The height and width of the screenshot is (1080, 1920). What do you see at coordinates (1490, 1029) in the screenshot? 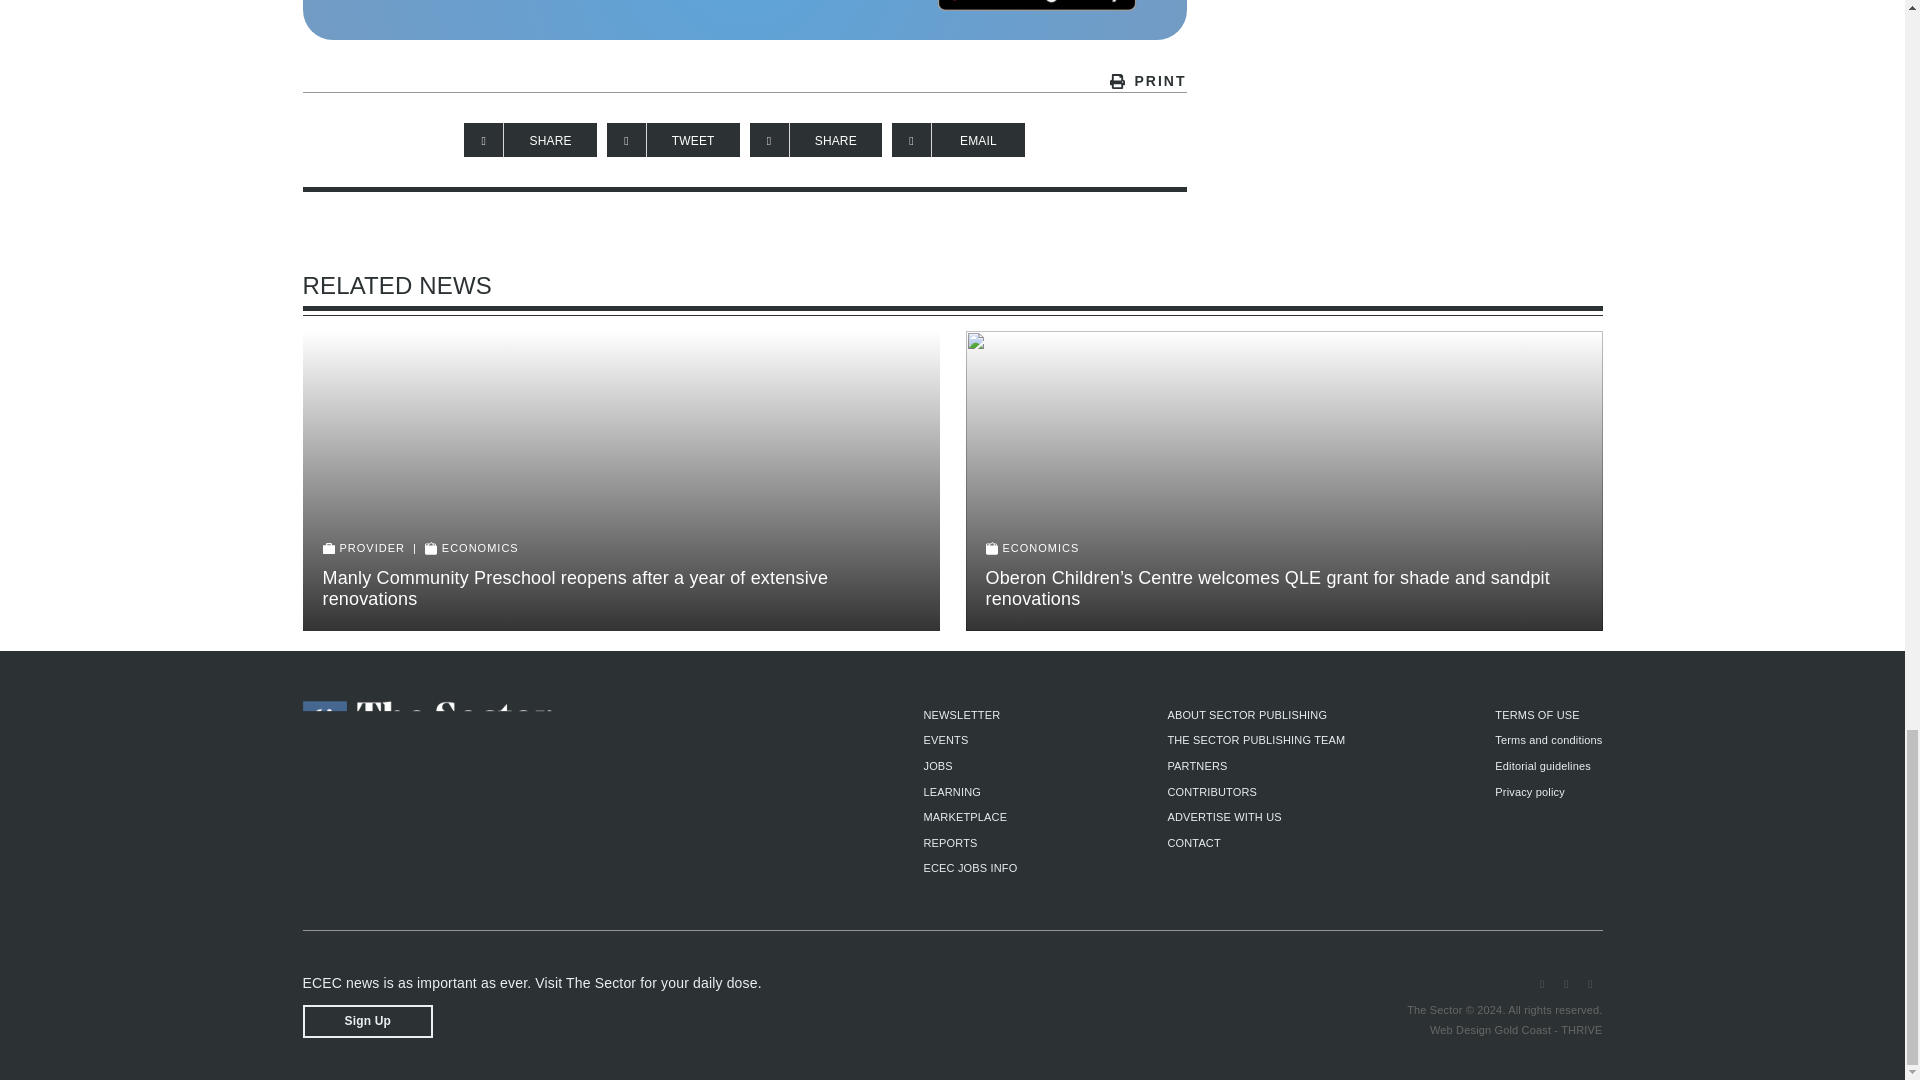
I see `Web Design Gold Coast` at bounding box center [1490, 1029].